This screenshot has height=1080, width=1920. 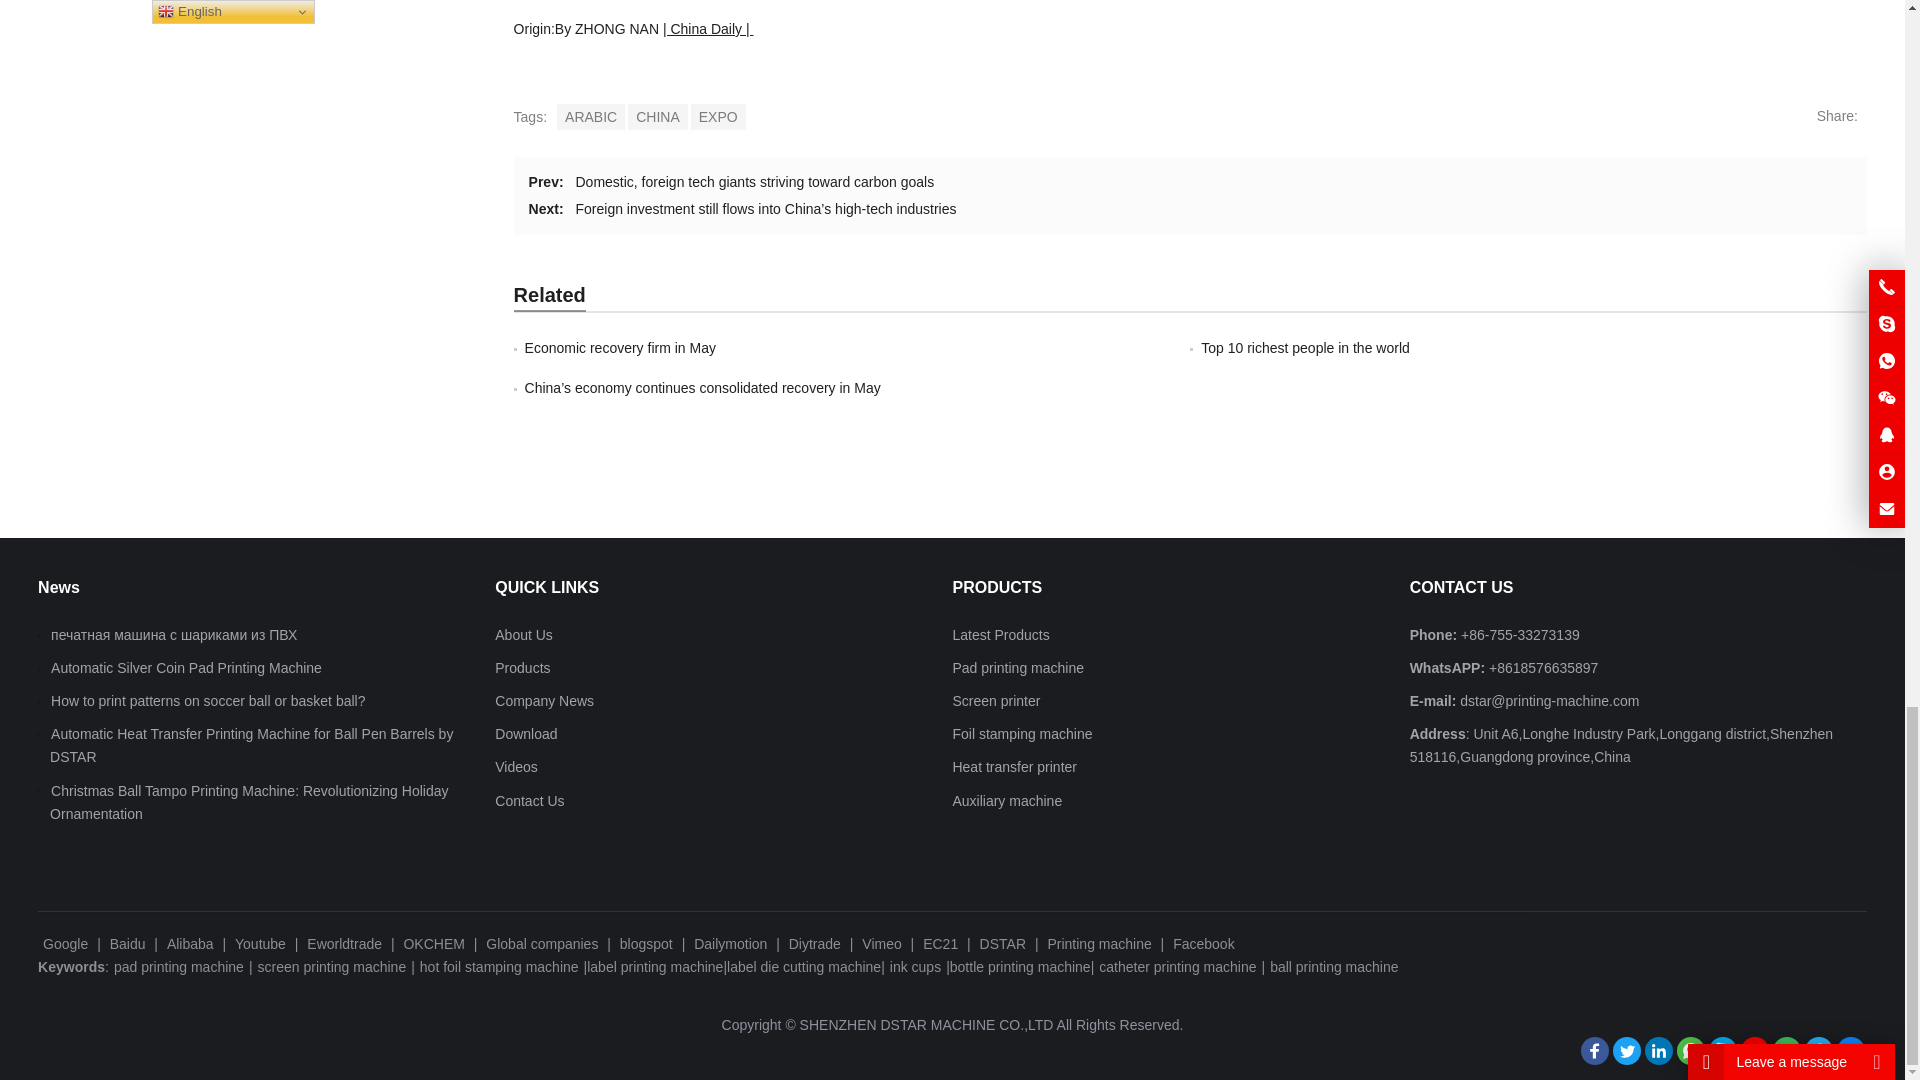 What do you see at coordinates (620, 348) in the screenshot?
I see `Economic recovery firm in May` at bounding box center [620, 348].